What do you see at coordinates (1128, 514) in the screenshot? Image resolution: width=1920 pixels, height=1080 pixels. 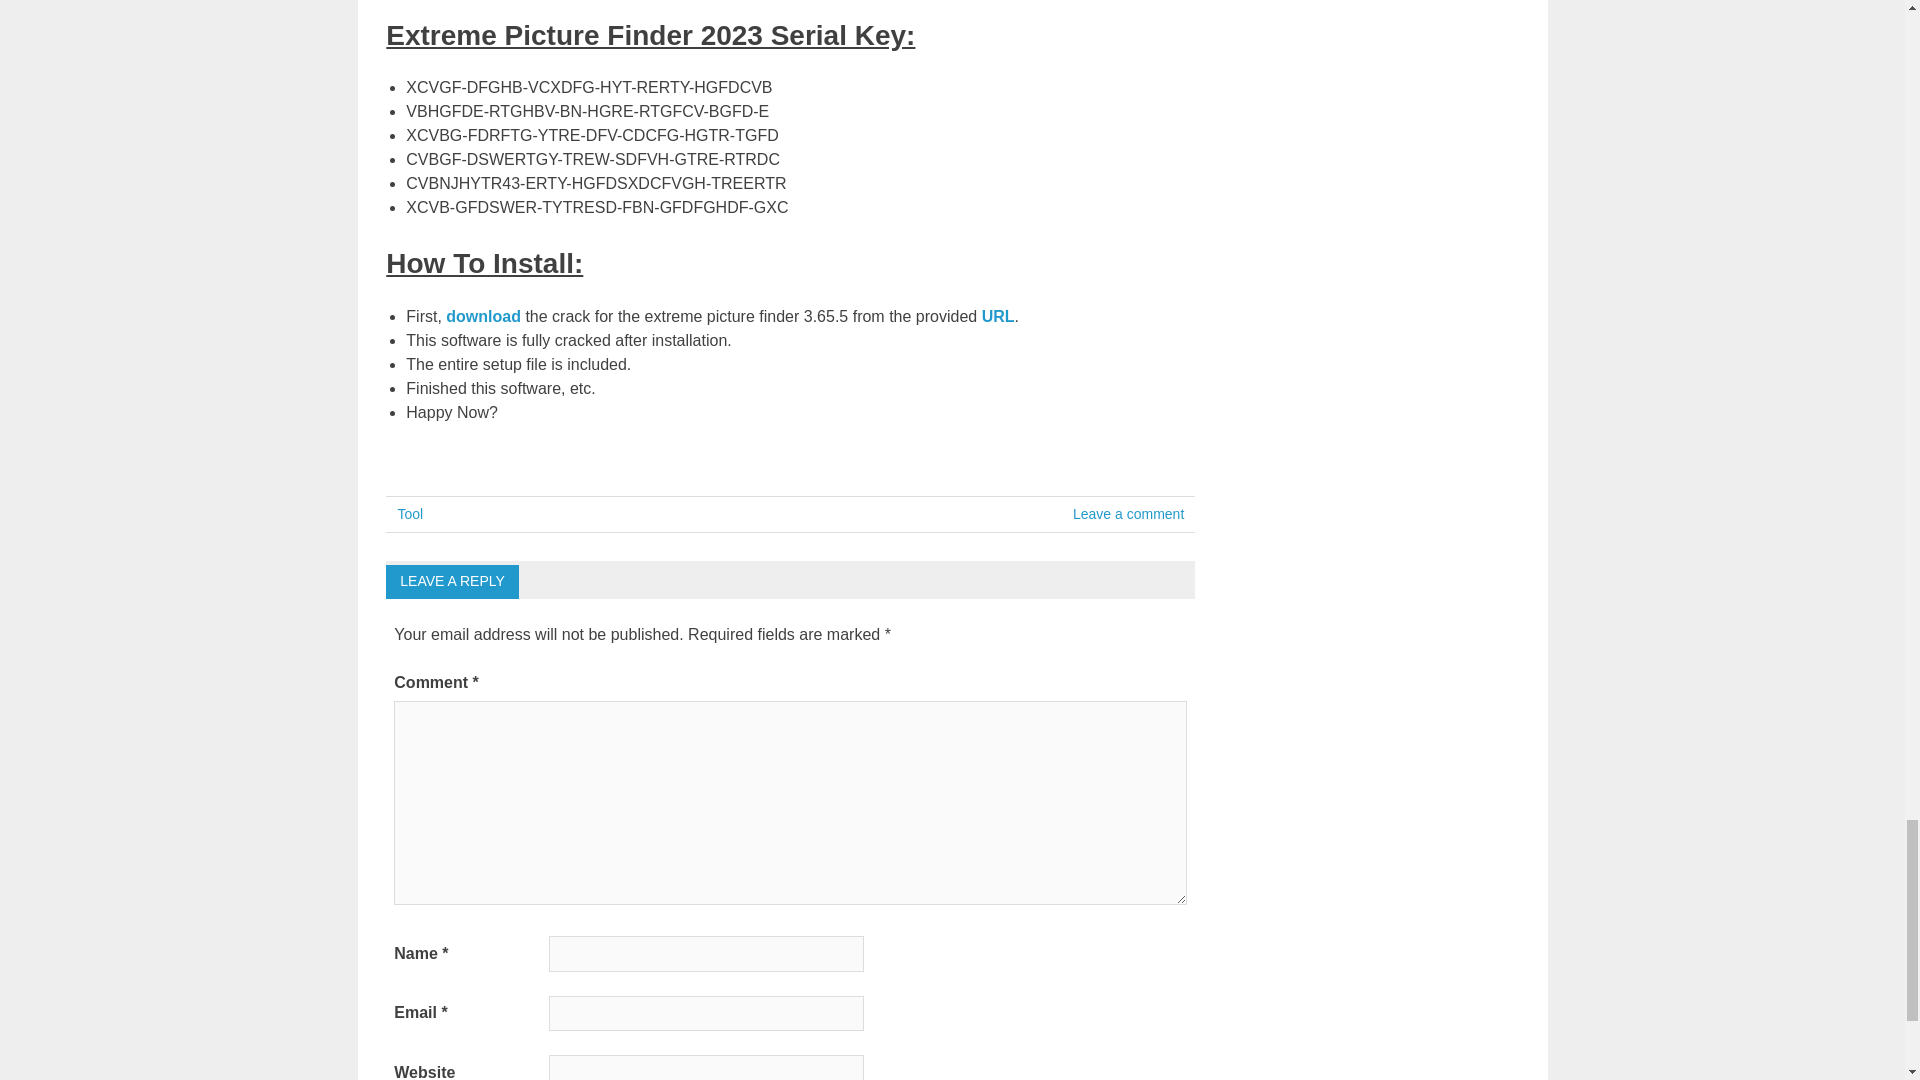 I see `Leave a comment` at bounding box center [1128, 514].